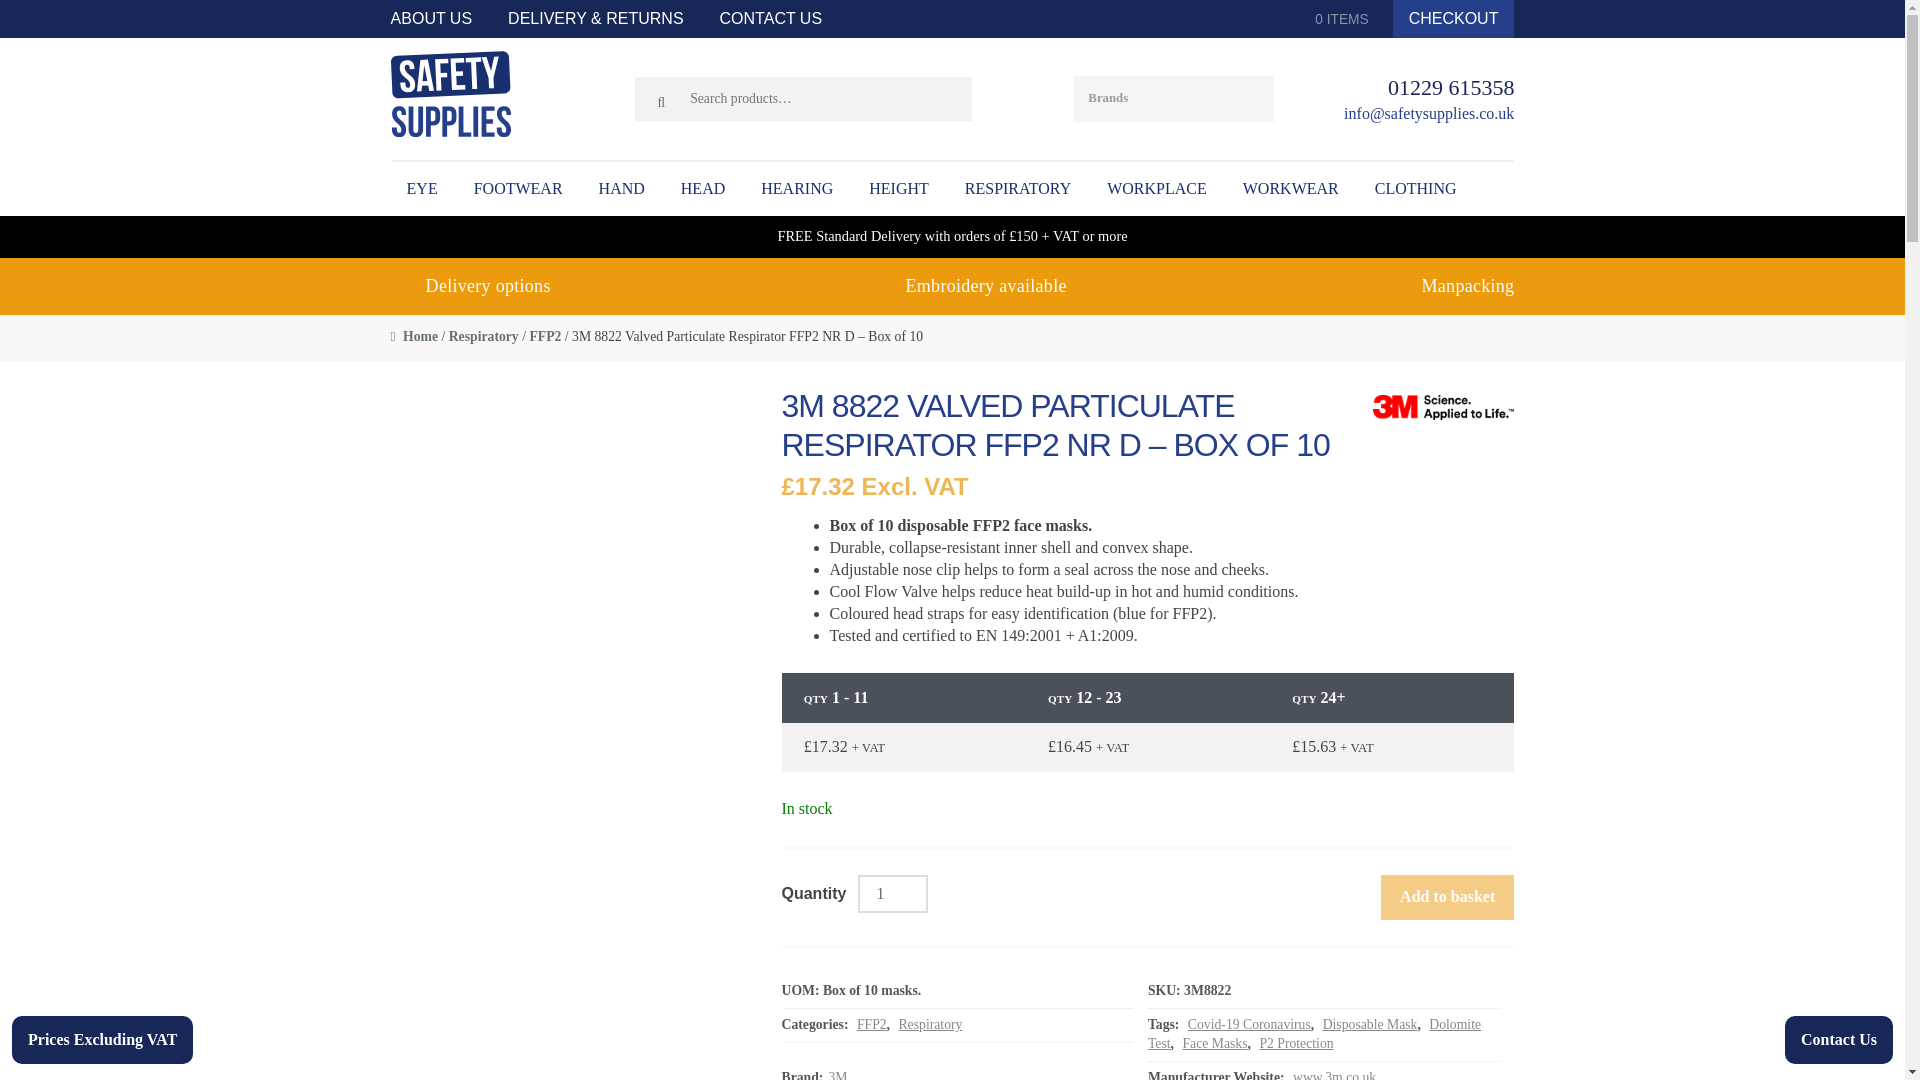  I want to click on CHECKOUT, so click(1454, 18).